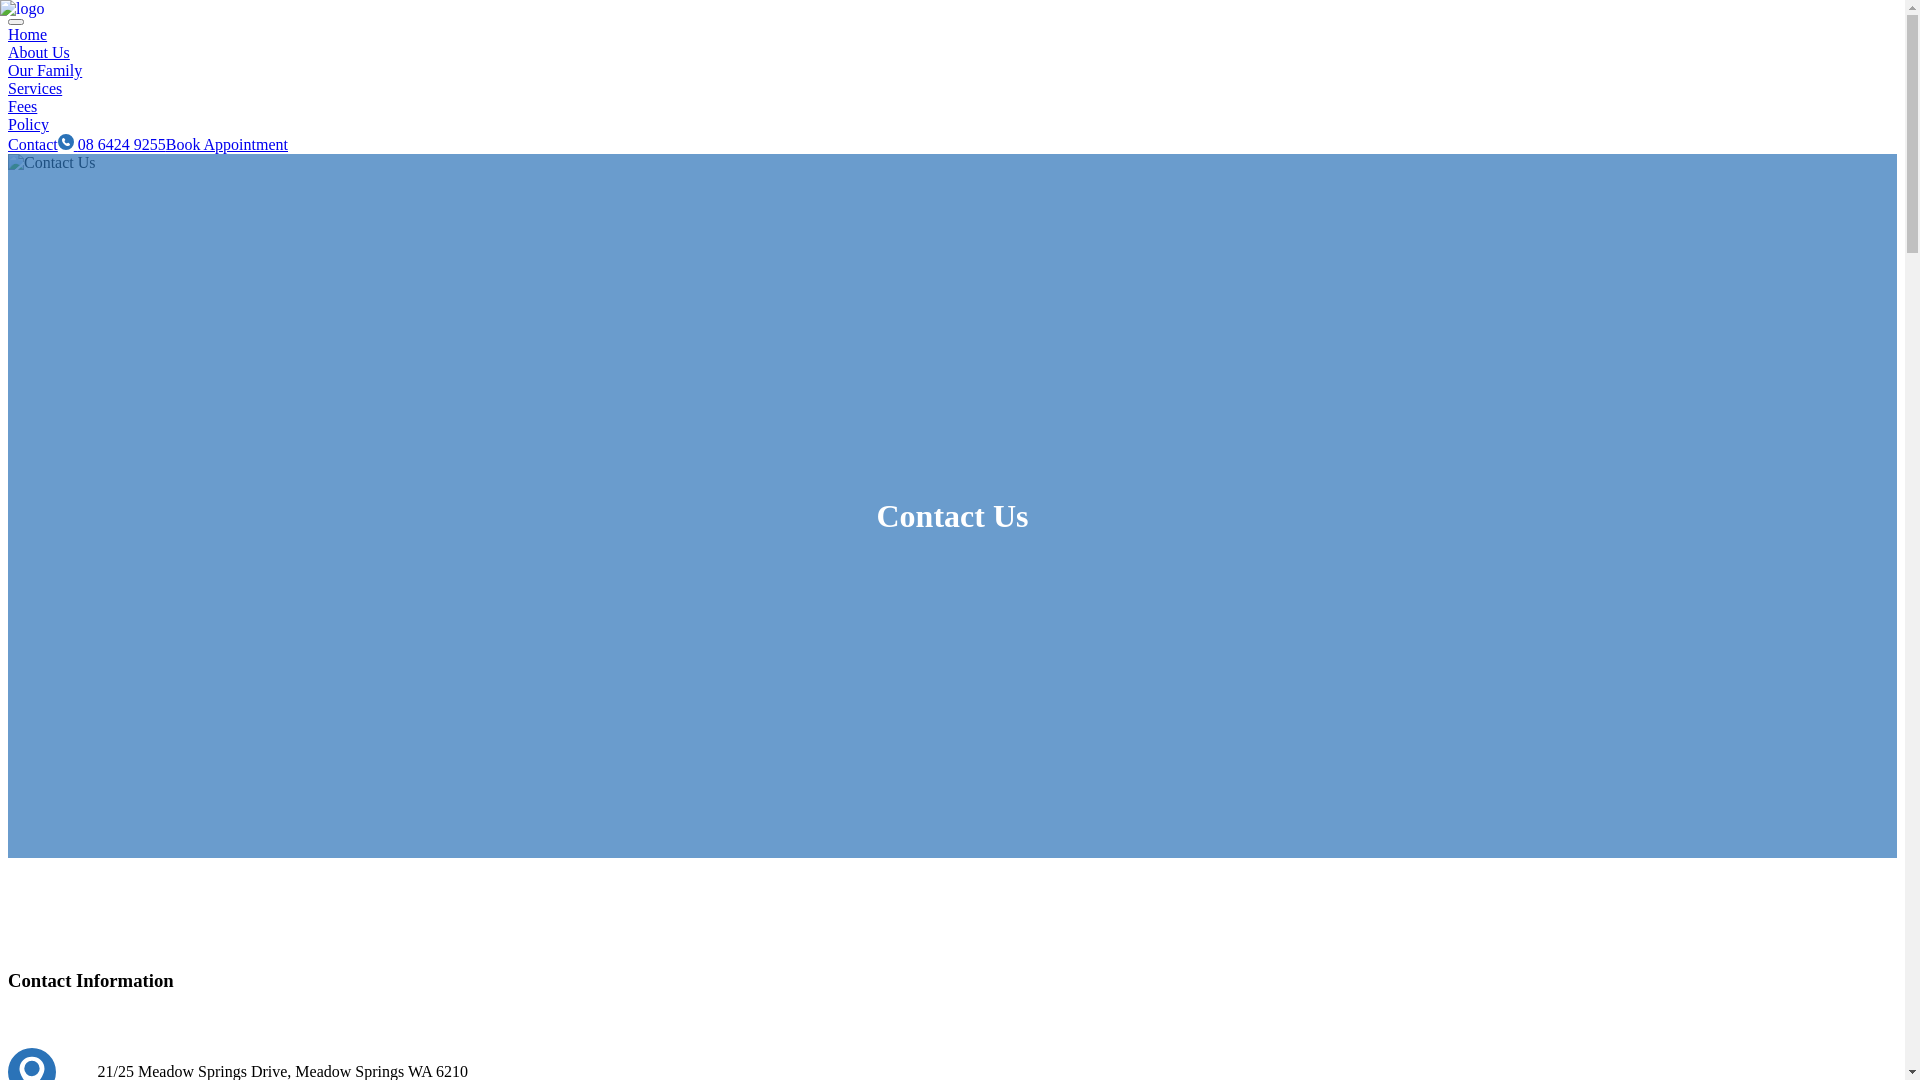  What do you see at coordinates (952, 98) in the screenshot?
I see `Services` at bounding box center [952, 98].